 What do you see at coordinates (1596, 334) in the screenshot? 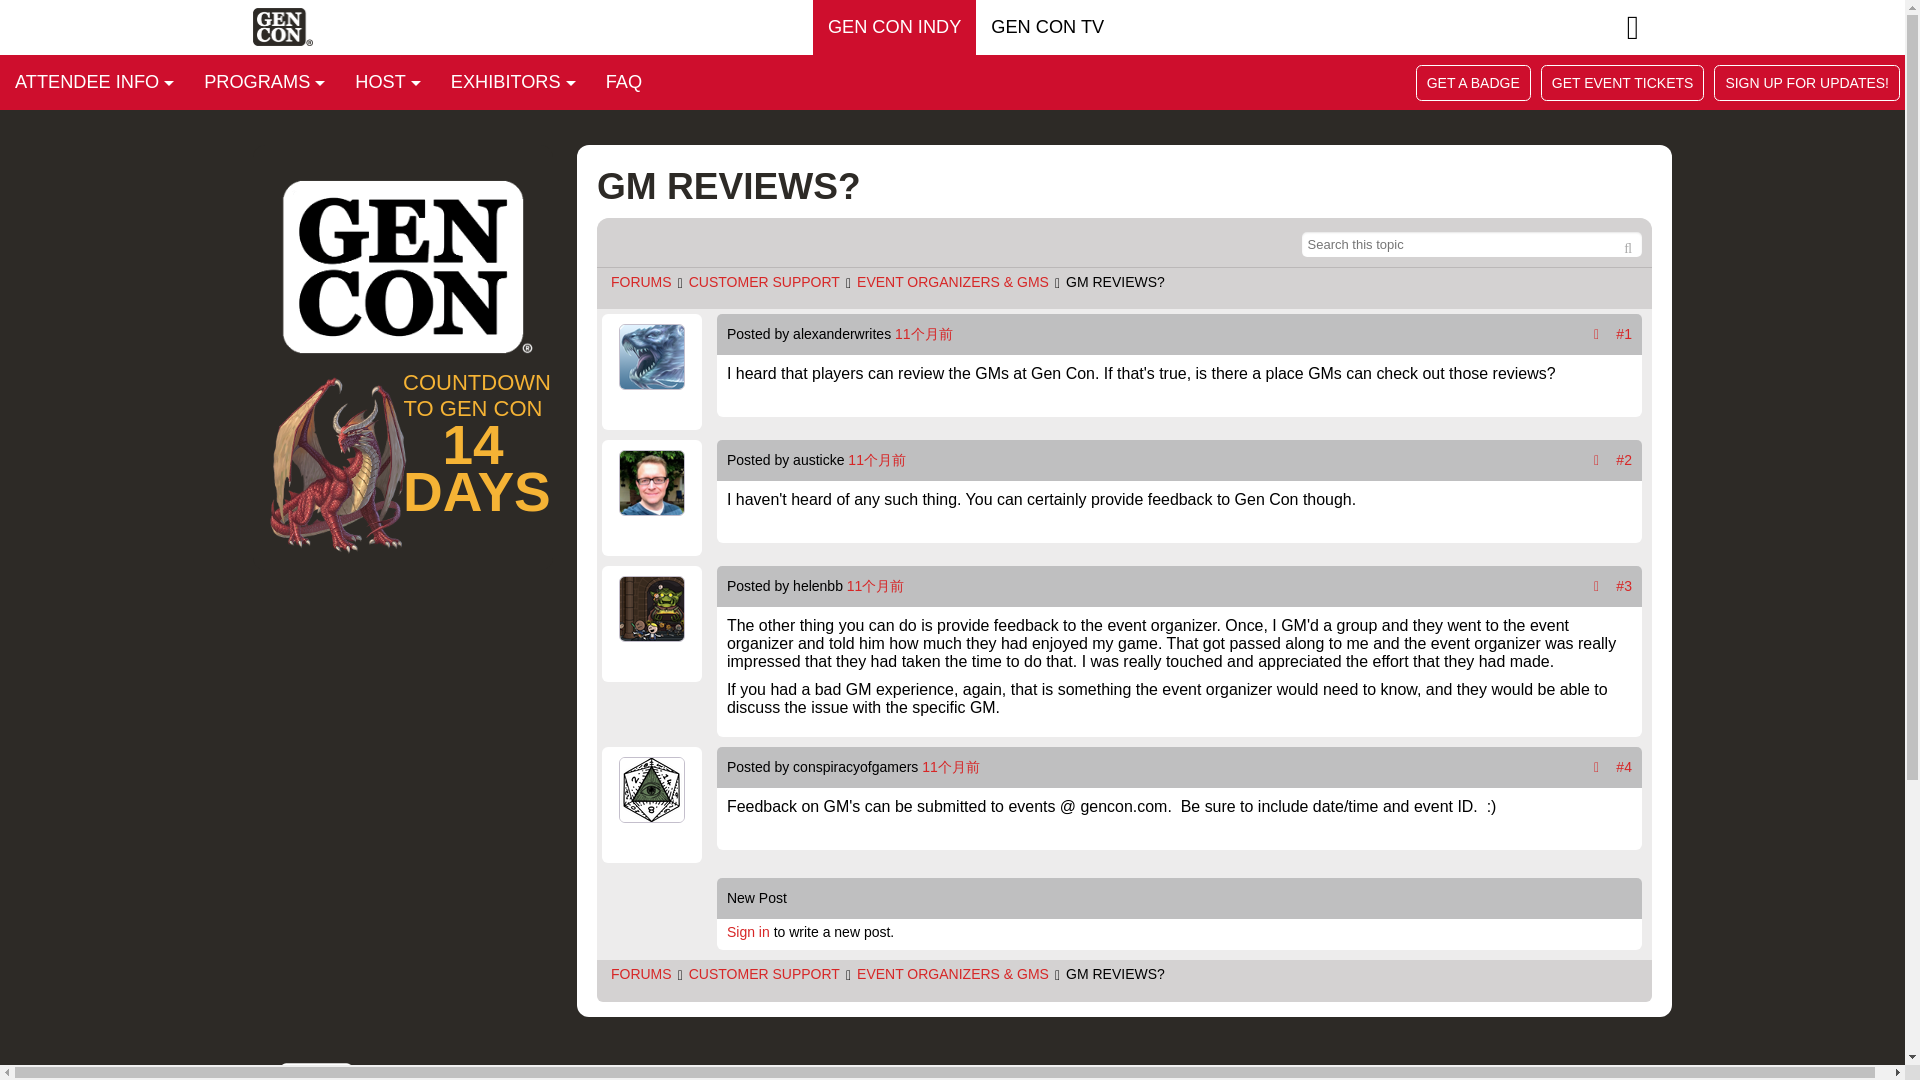
I see `Reply to Post` at bounding box center [1596, 334].